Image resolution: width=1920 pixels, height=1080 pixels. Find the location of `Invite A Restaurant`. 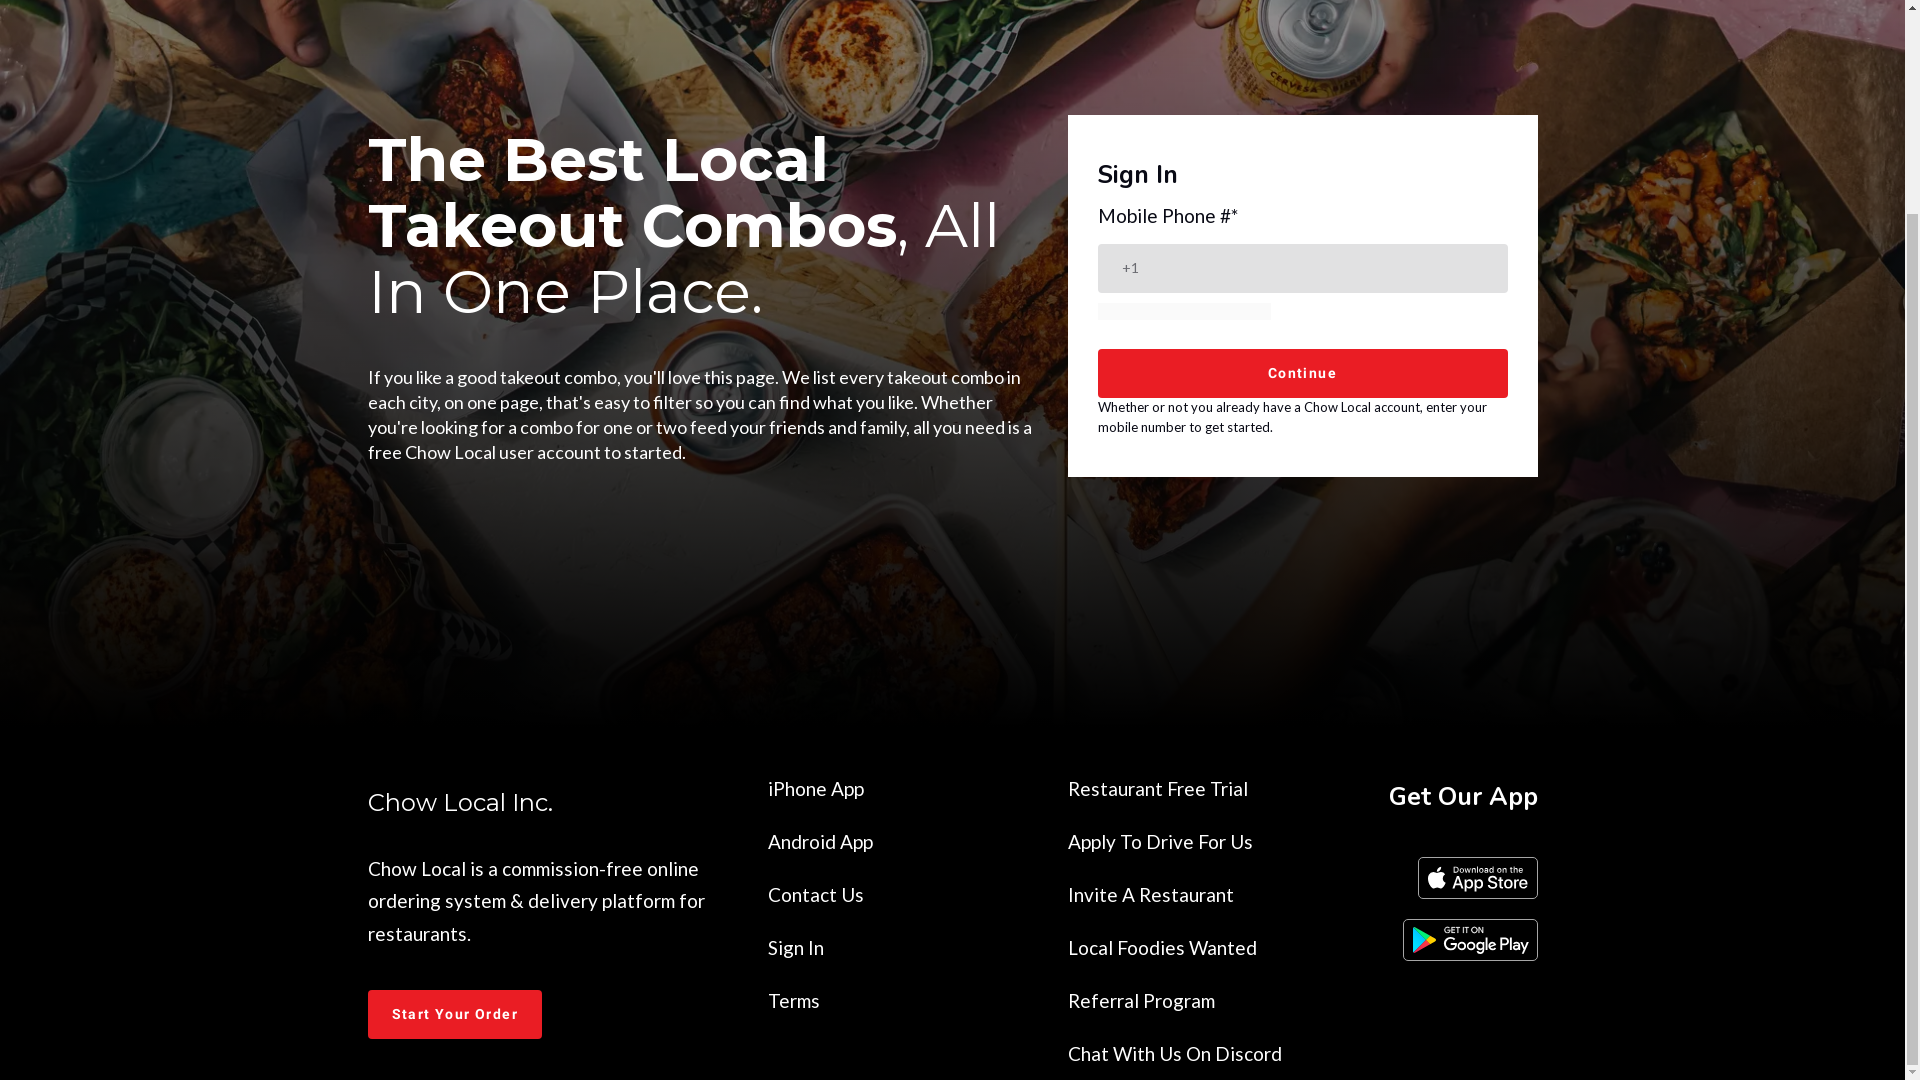

Invite A Restaurant is located at coordinates (1150, 894).